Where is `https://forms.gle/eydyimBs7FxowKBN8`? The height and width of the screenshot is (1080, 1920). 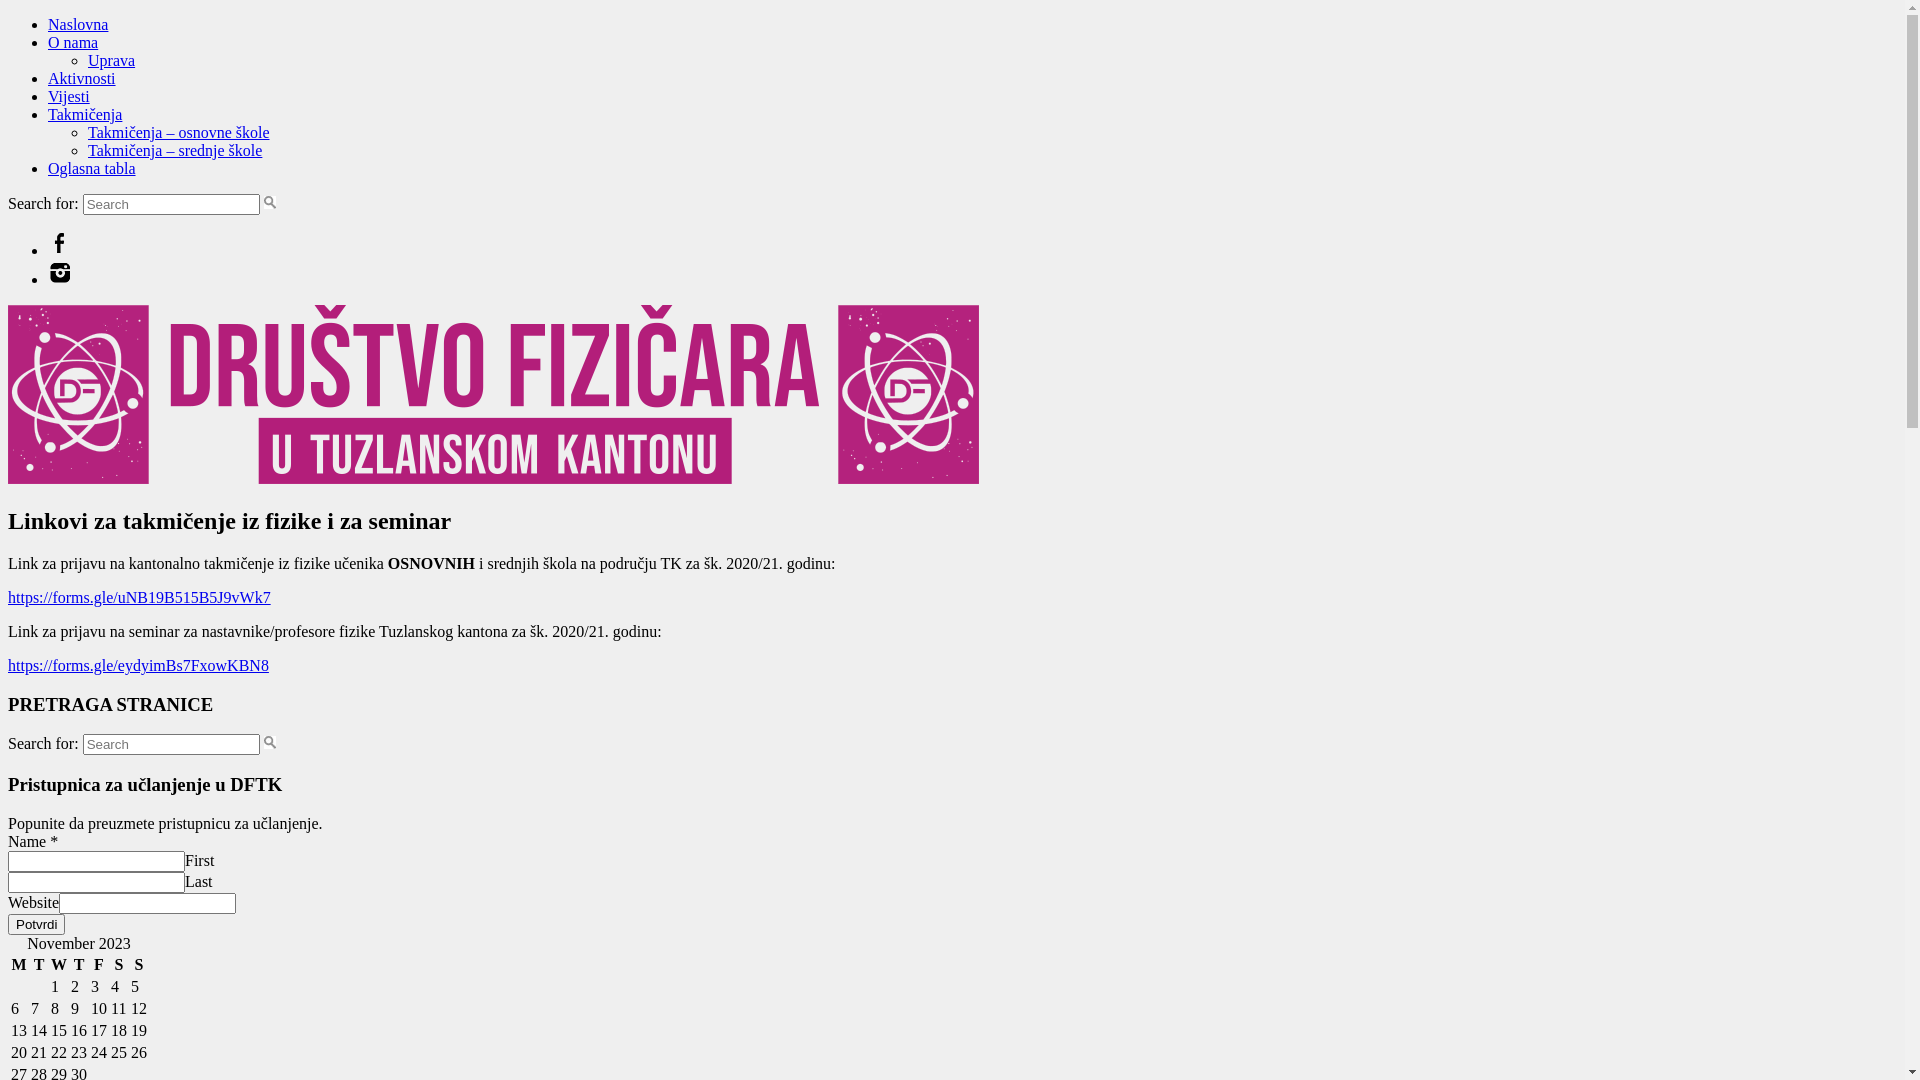 https://forms.gle/eydyimBs7FxowKBN8 is located at coordinates (138, 666).